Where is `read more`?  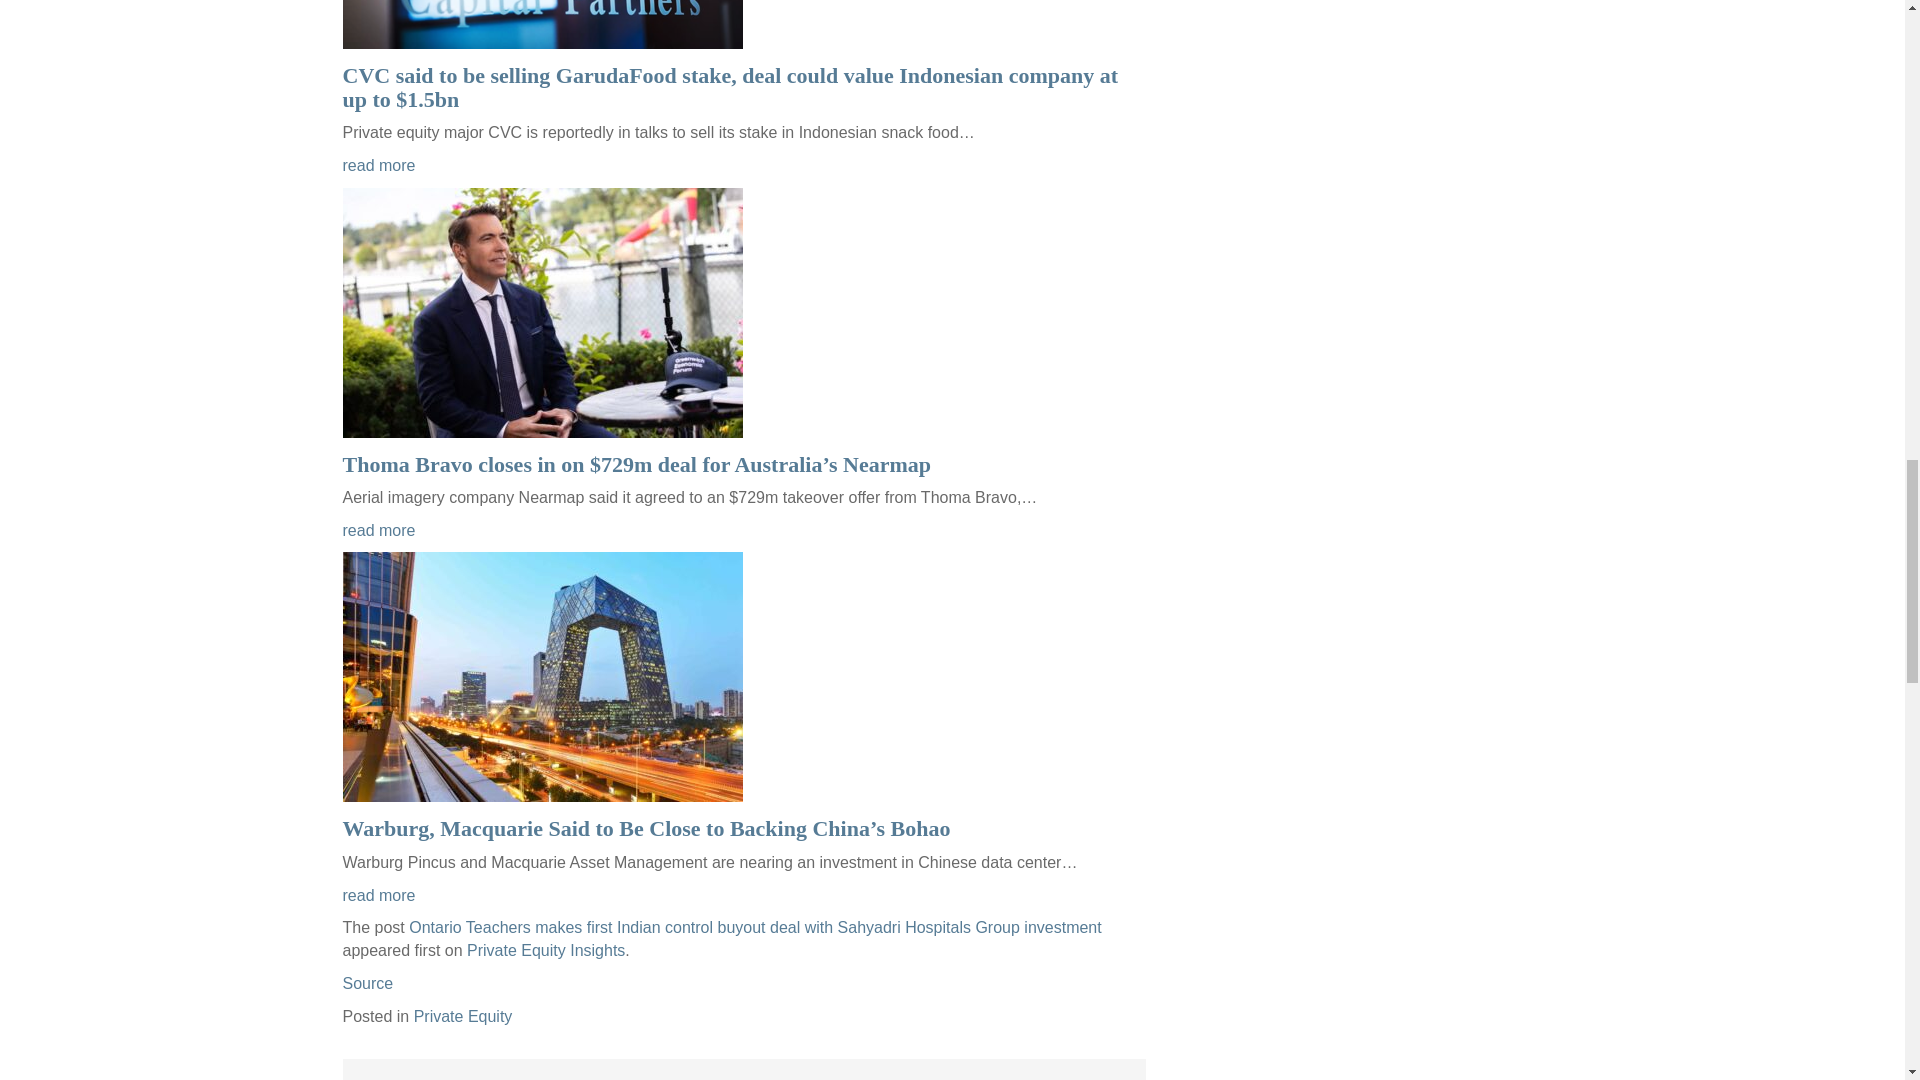 read more is located at coordinates (378, 164).